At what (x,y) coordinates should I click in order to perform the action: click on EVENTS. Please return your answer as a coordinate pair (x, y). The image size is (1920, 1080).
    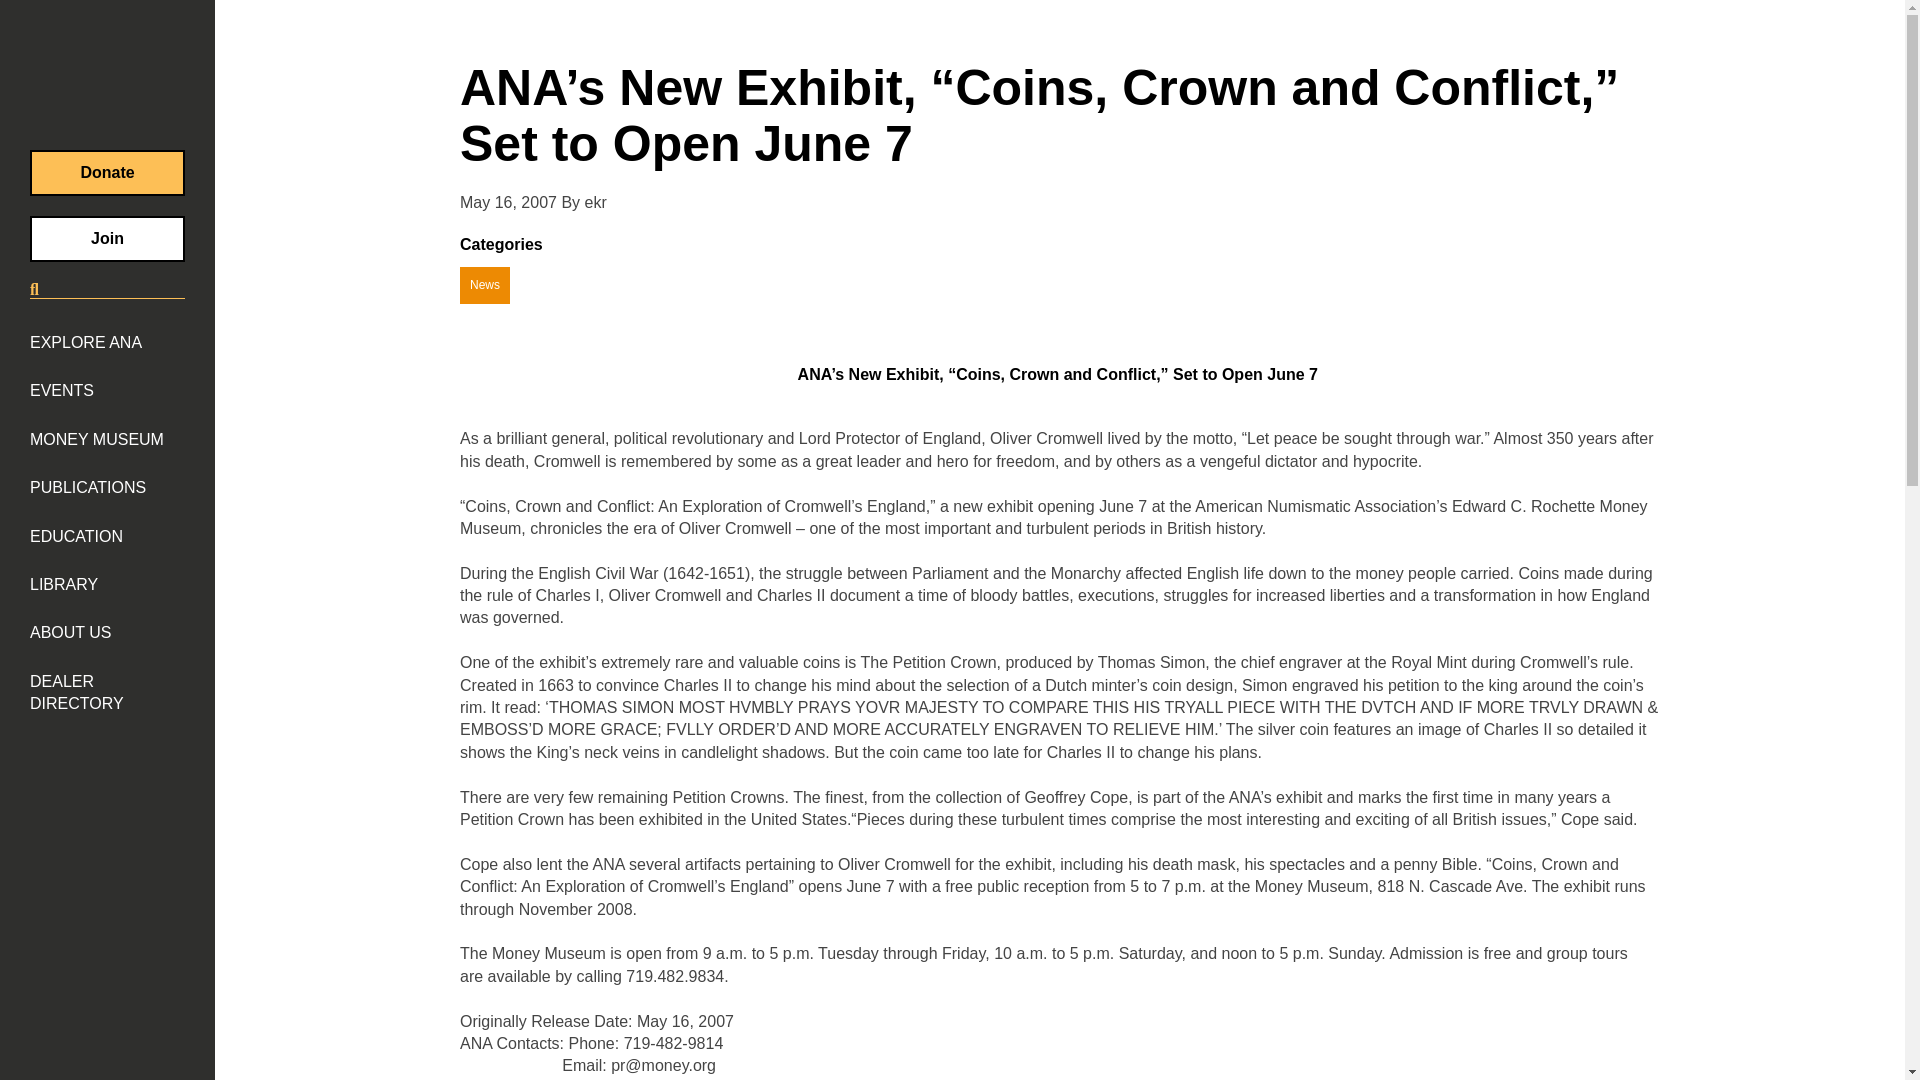
    Looking at the image, I should click on (62, 390).